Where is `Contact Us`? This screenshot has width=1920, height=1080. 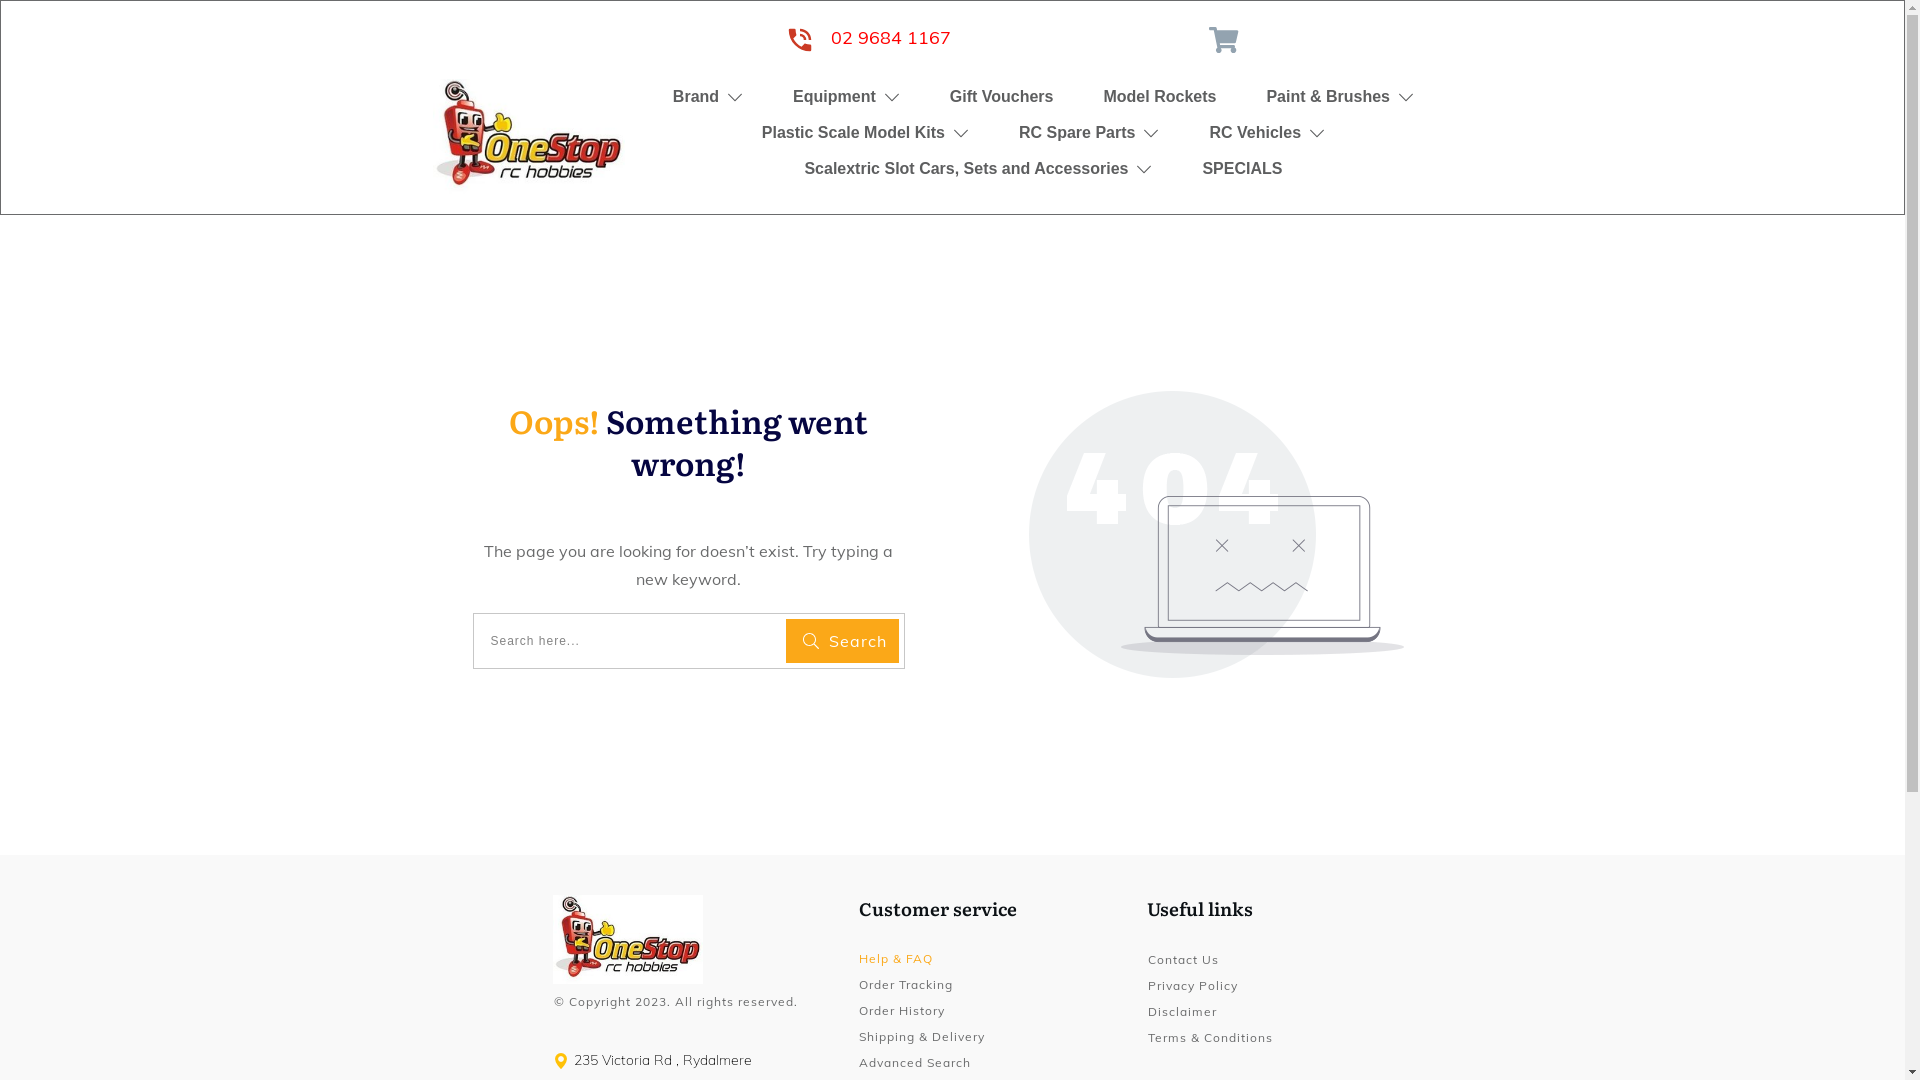 Contact Us is located at coordinates (1184, 960).